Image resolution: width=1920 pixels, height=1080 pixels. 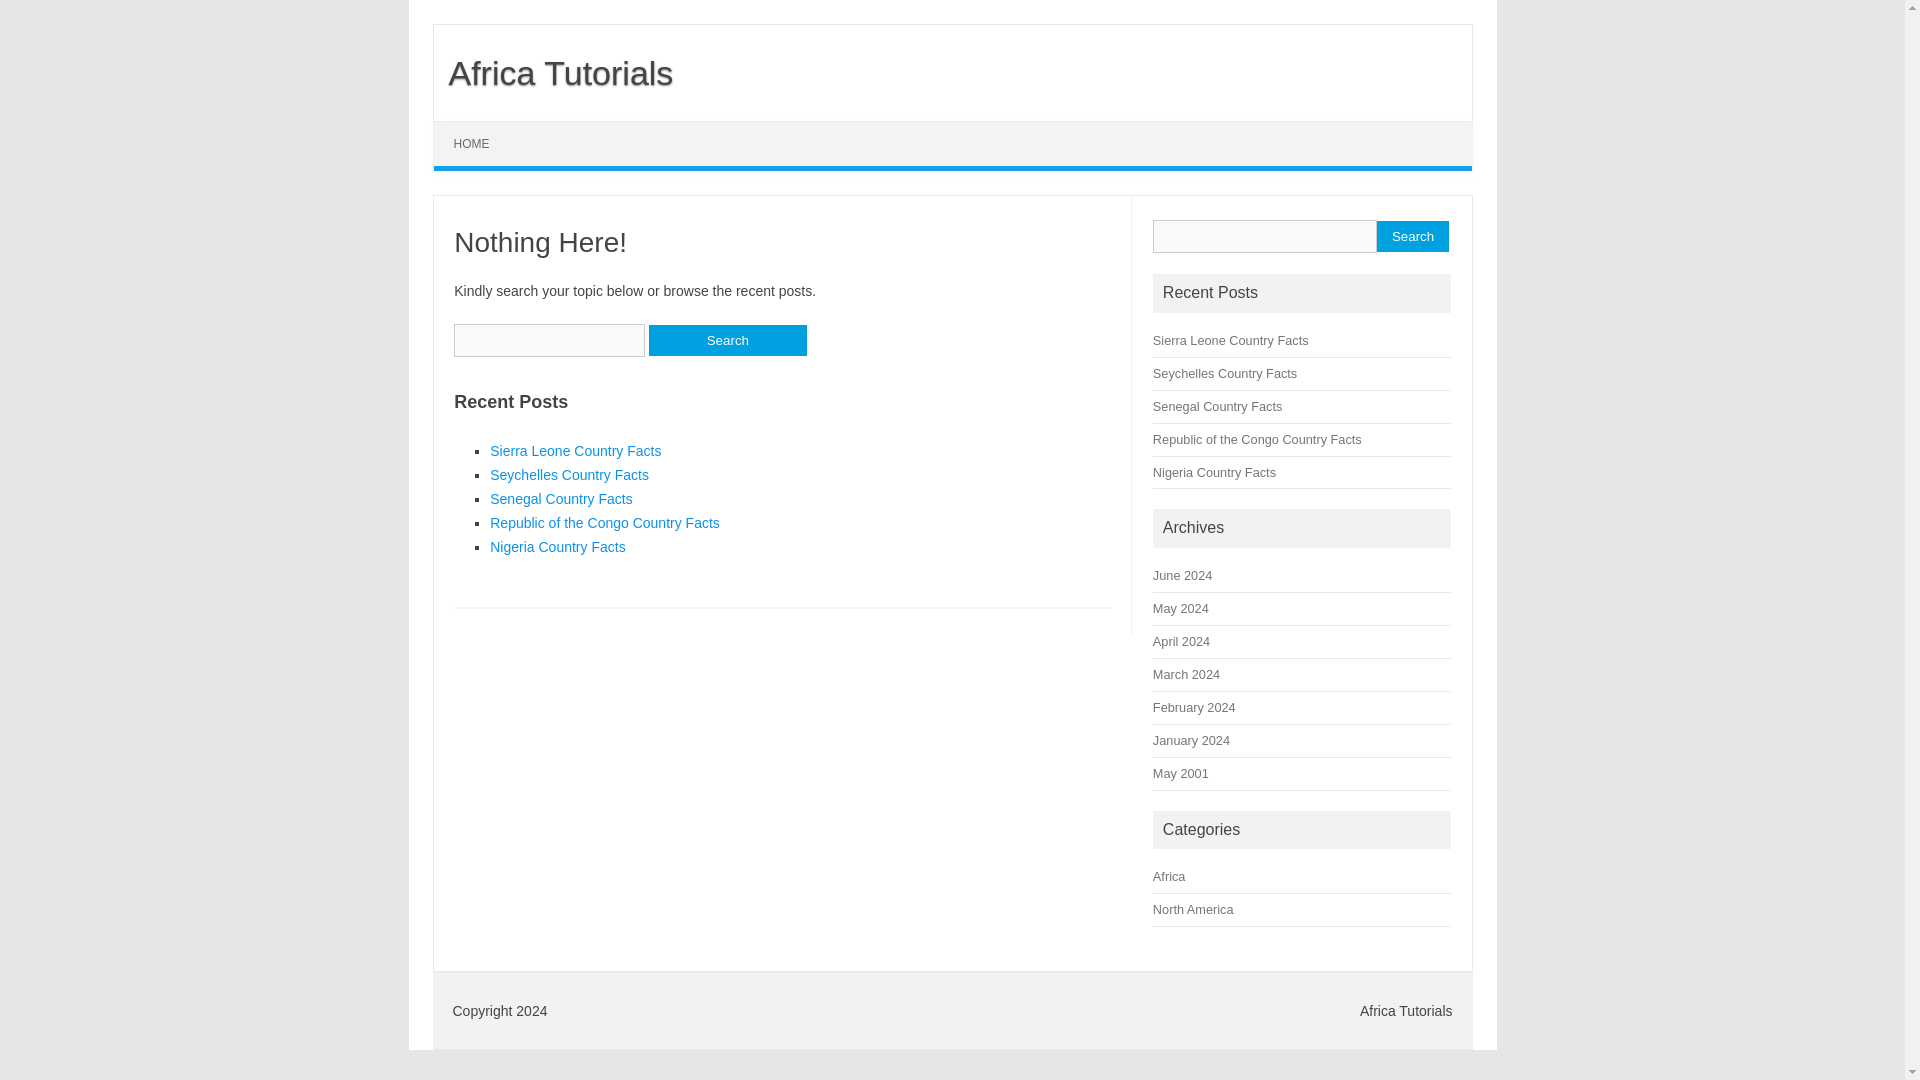 I want to click on Seychelles Country Facts, so click(x=1225, y=374).